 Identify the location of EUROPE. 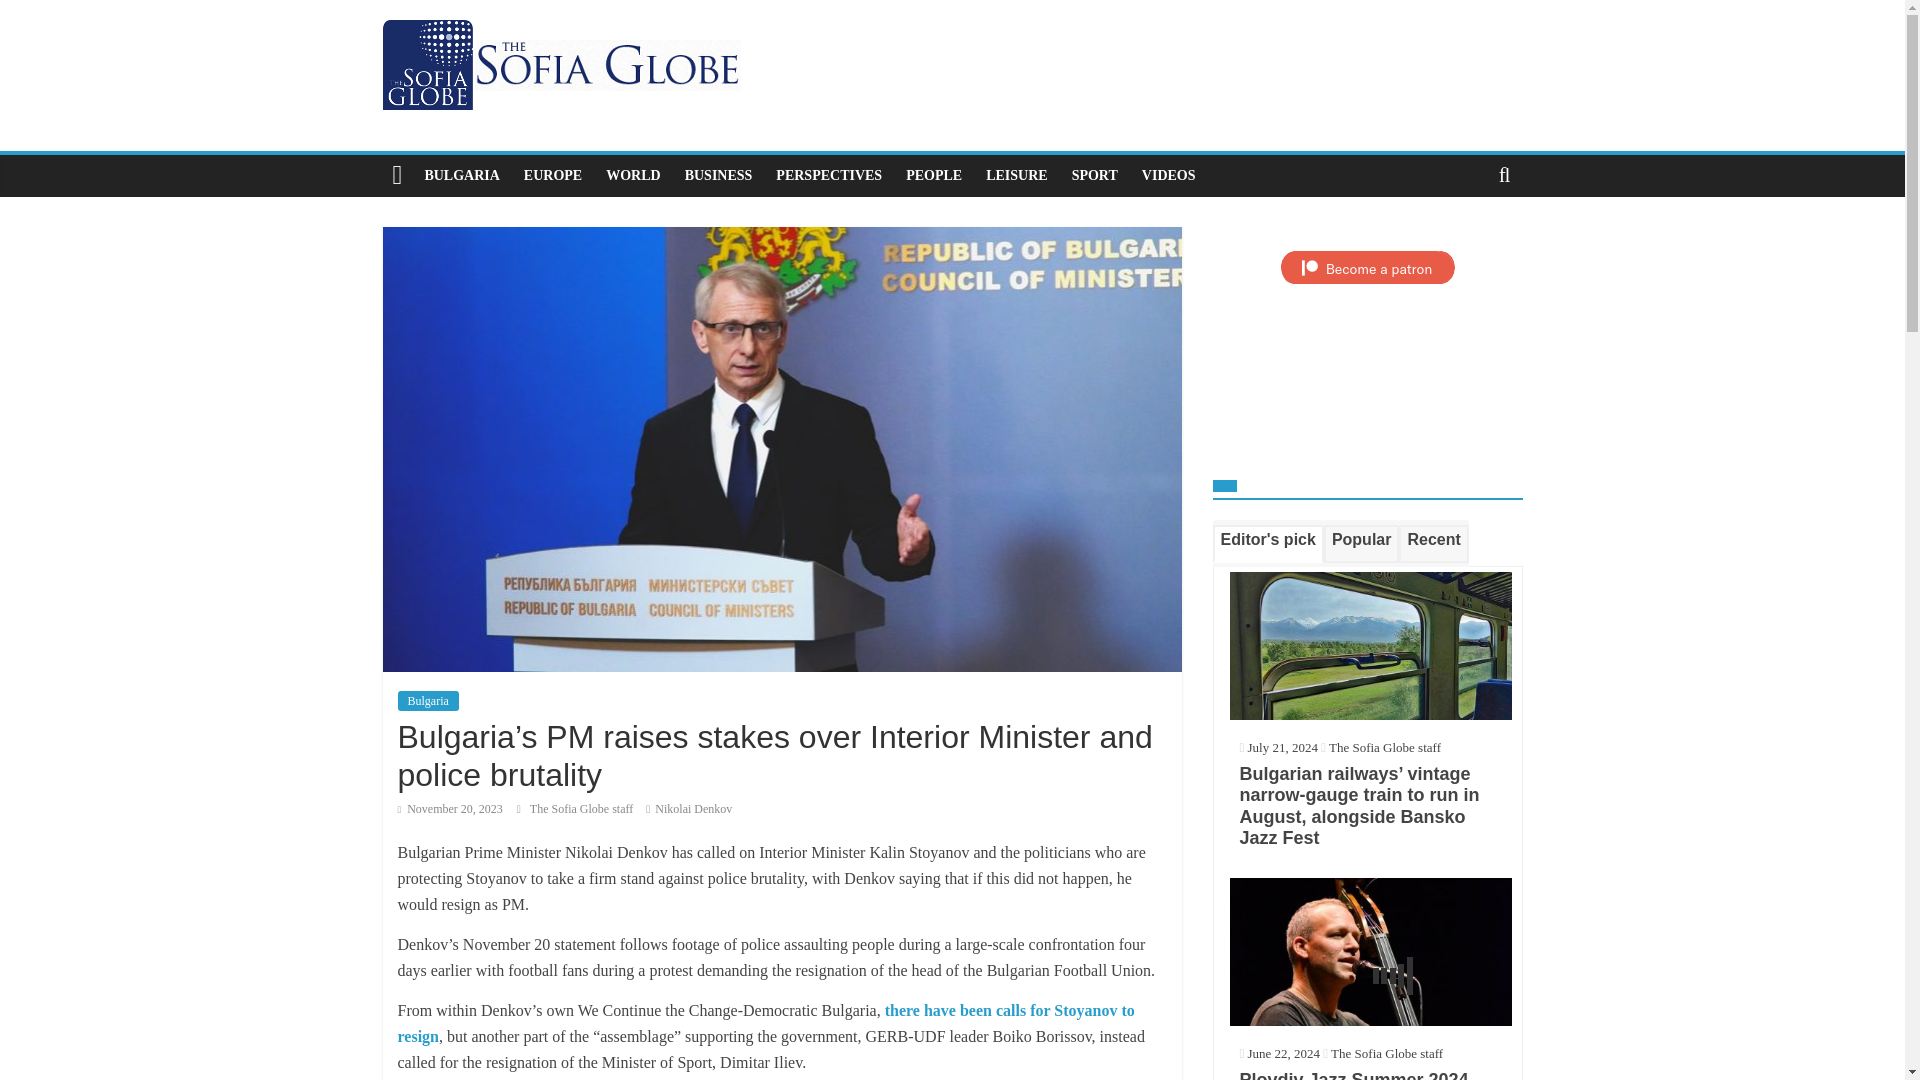
(552, 176).